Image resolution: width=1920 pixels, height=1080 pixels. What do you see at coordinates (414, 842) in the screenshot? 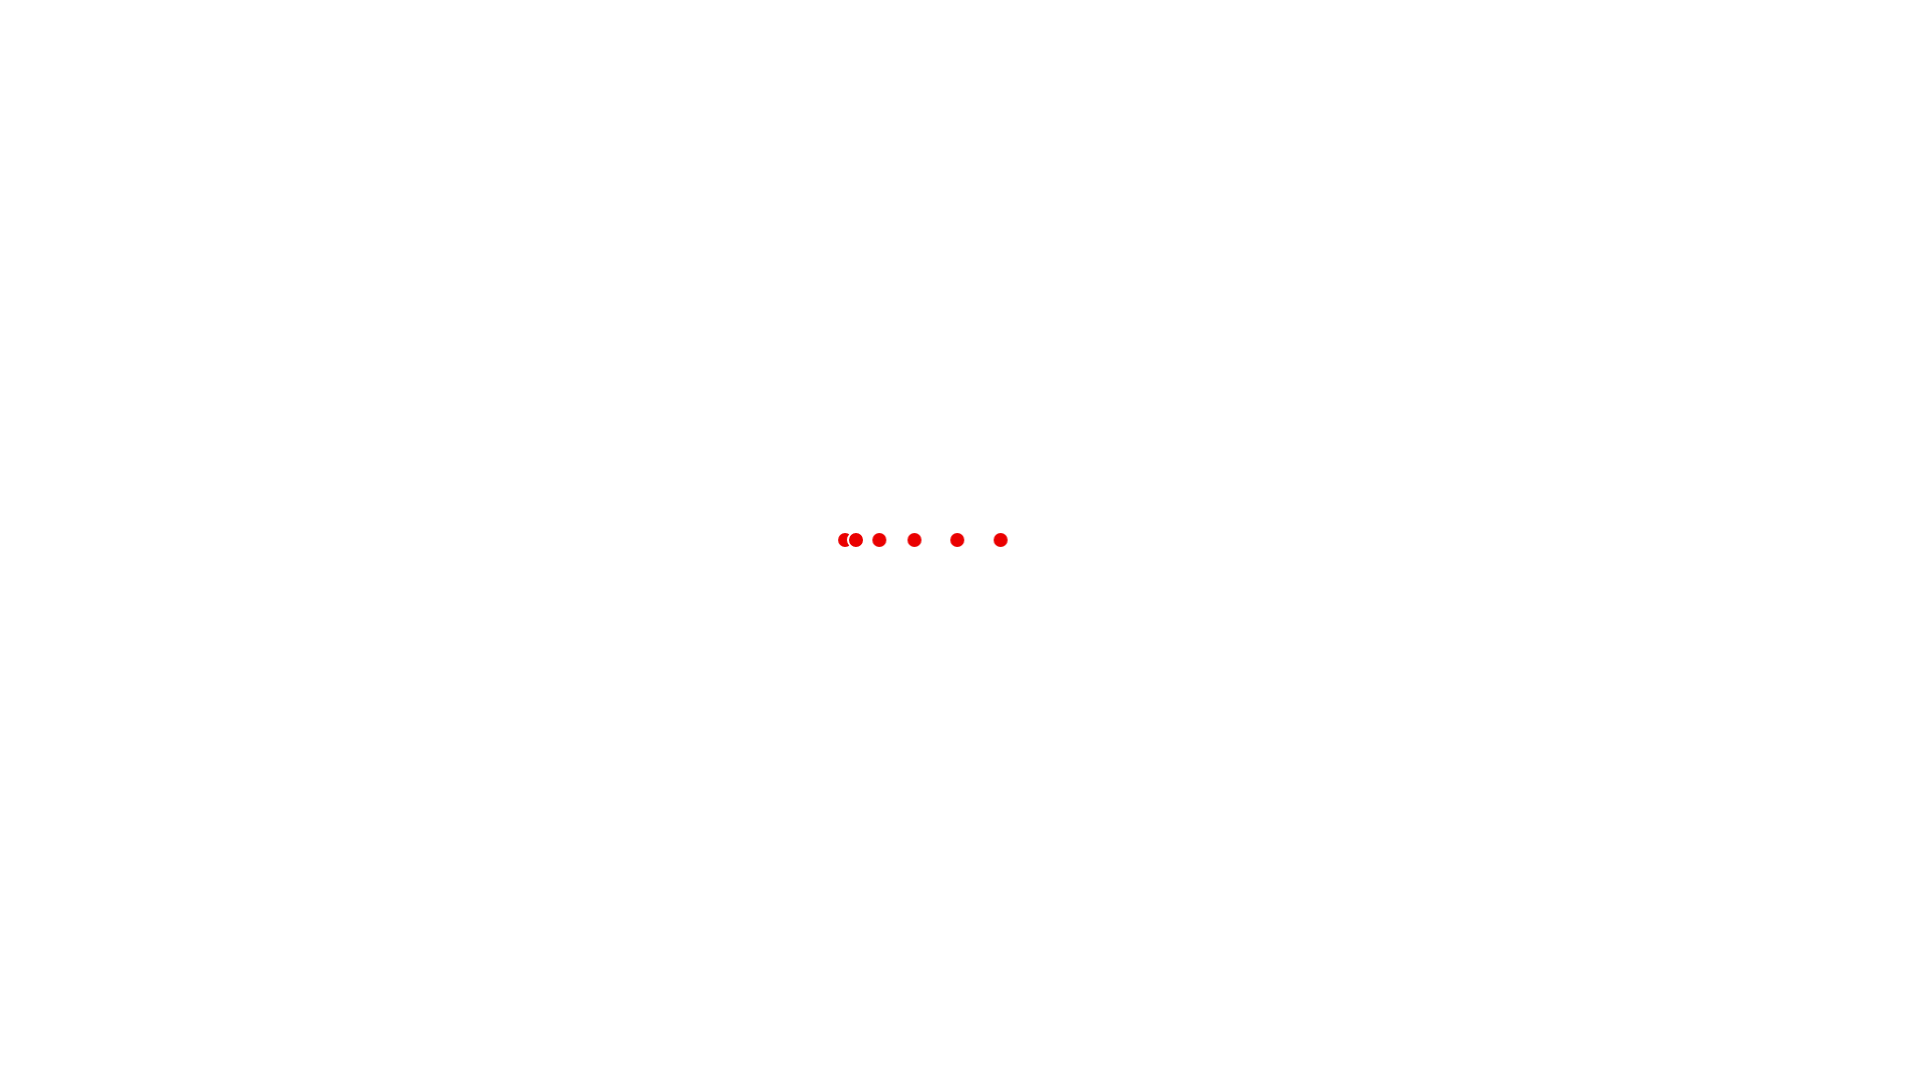
I see `Privacy Policy` at bounding box center [414, 842].